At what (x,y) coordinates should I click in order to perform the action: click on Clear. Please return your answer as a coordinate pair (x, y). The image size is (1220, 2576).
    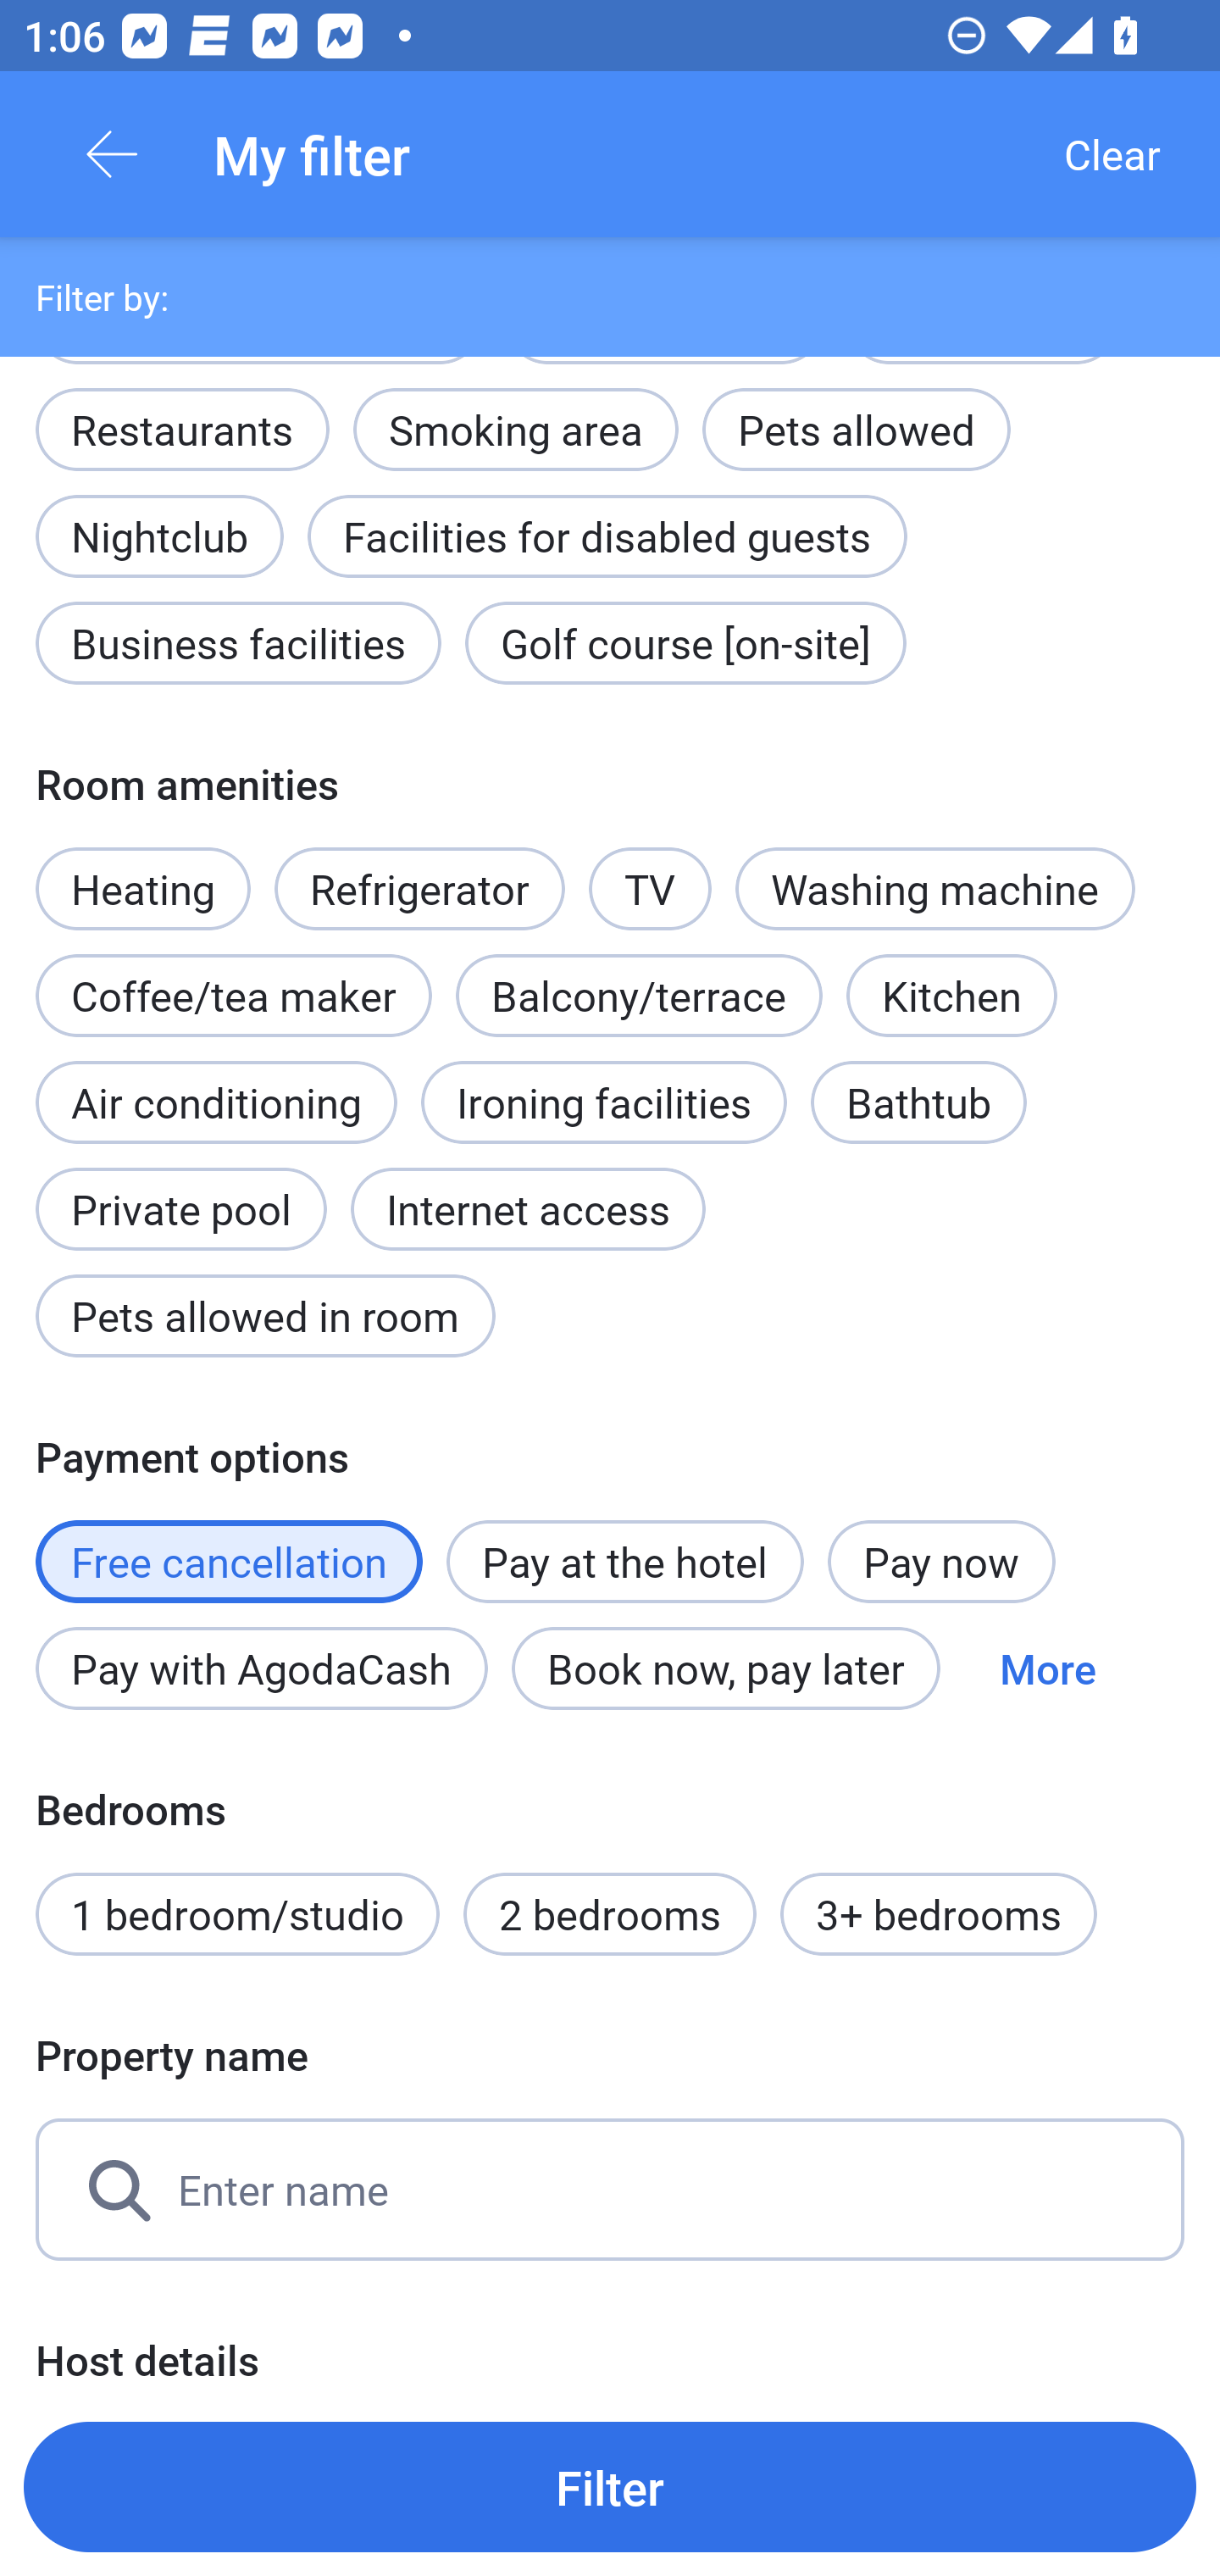
    Looking at the image, I should click on (1112, 154).